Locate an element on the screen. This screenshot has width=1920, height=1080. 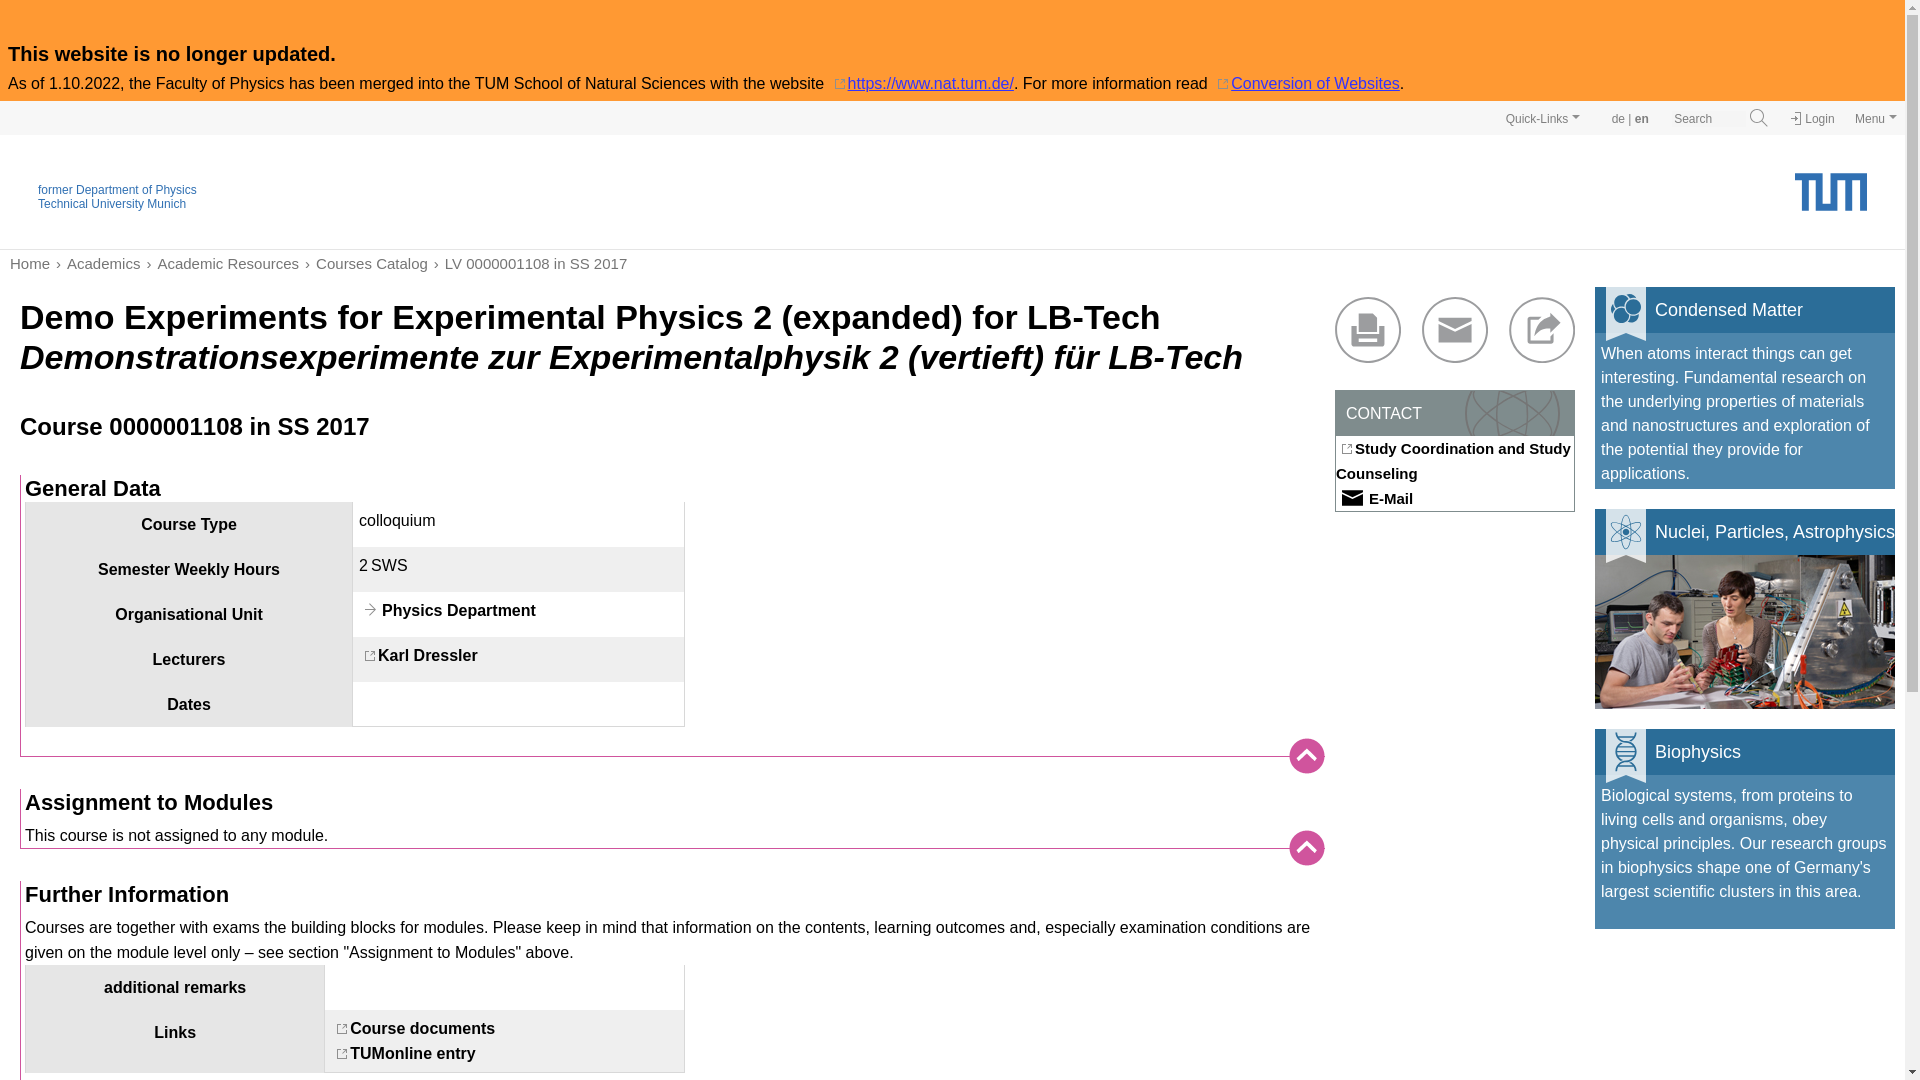
Technical University Munich is located at coordinates (112, 203).